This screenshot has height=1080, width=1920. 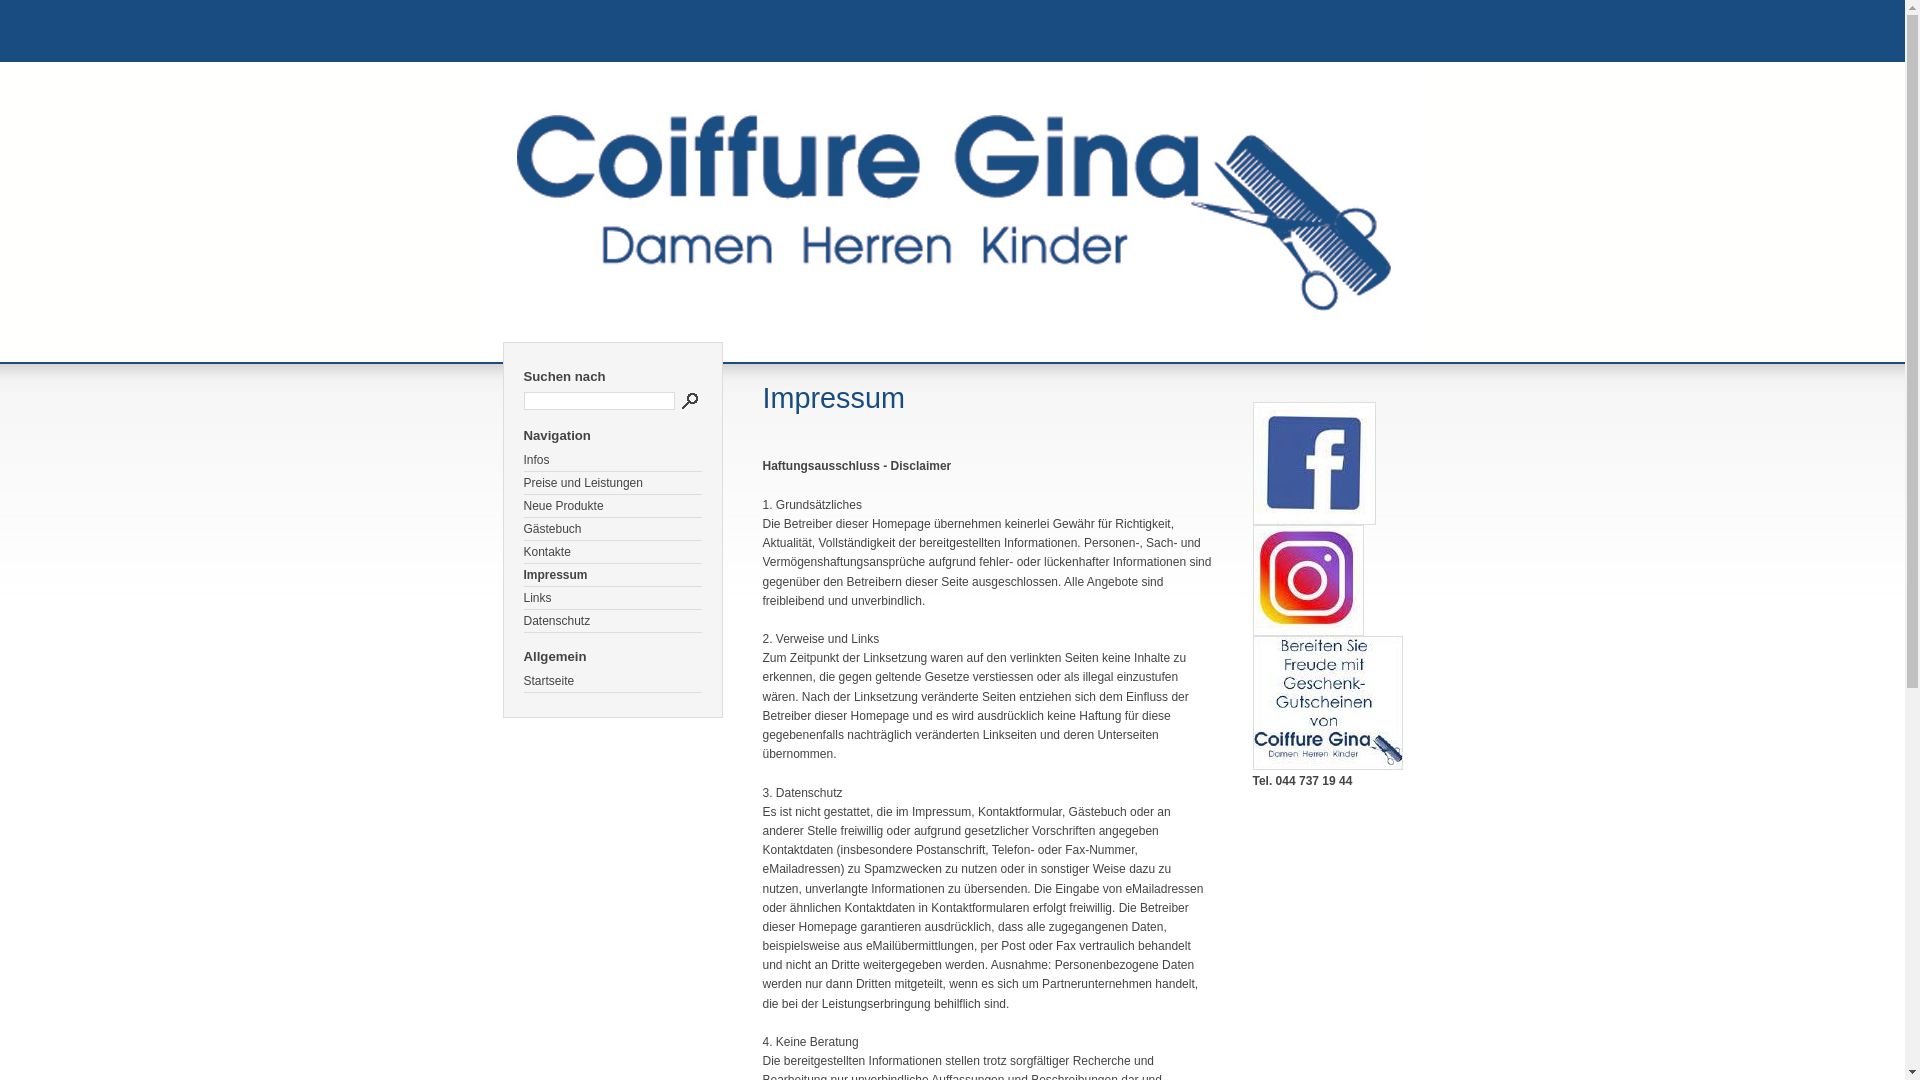 What do you see at coordinates (613, 460) in the screenshot?
I see `Infos` at bounding box center [613, 460].